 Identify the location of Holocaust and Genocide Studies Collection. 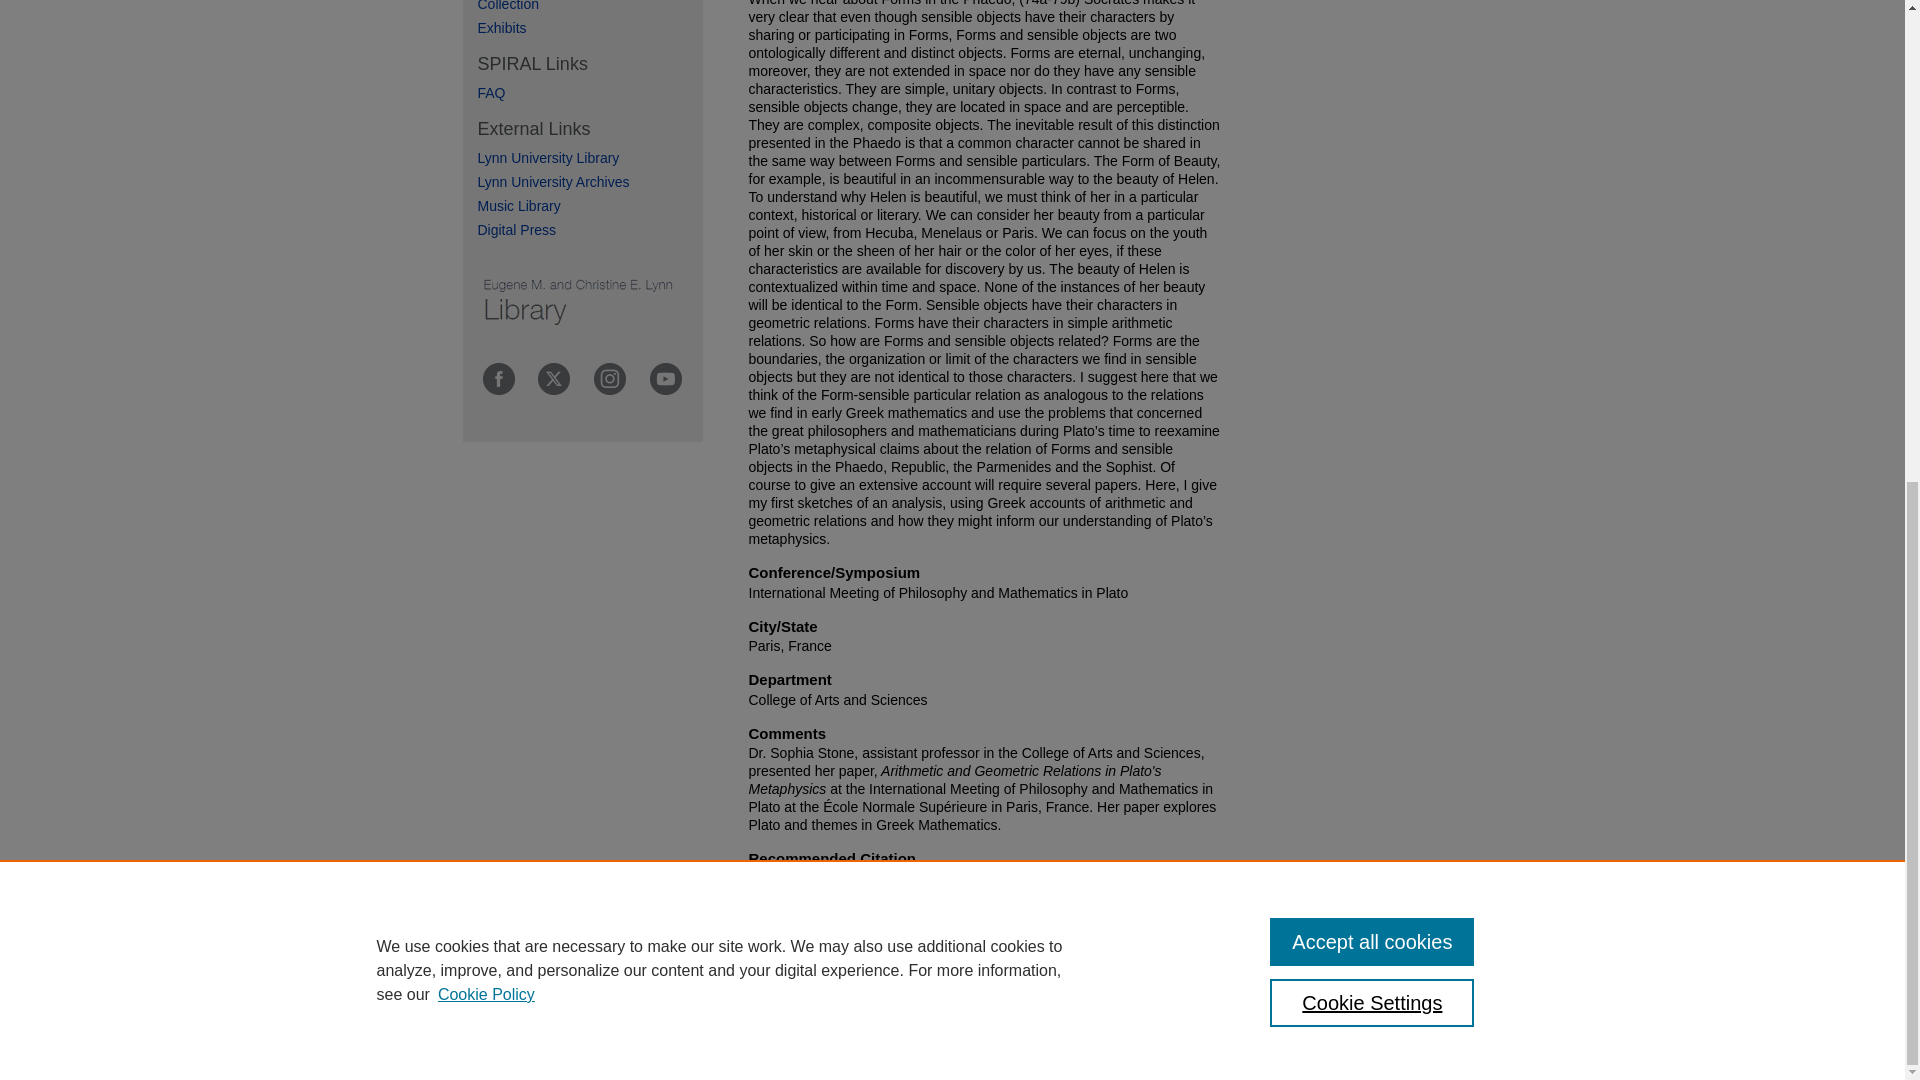
(590, 6).